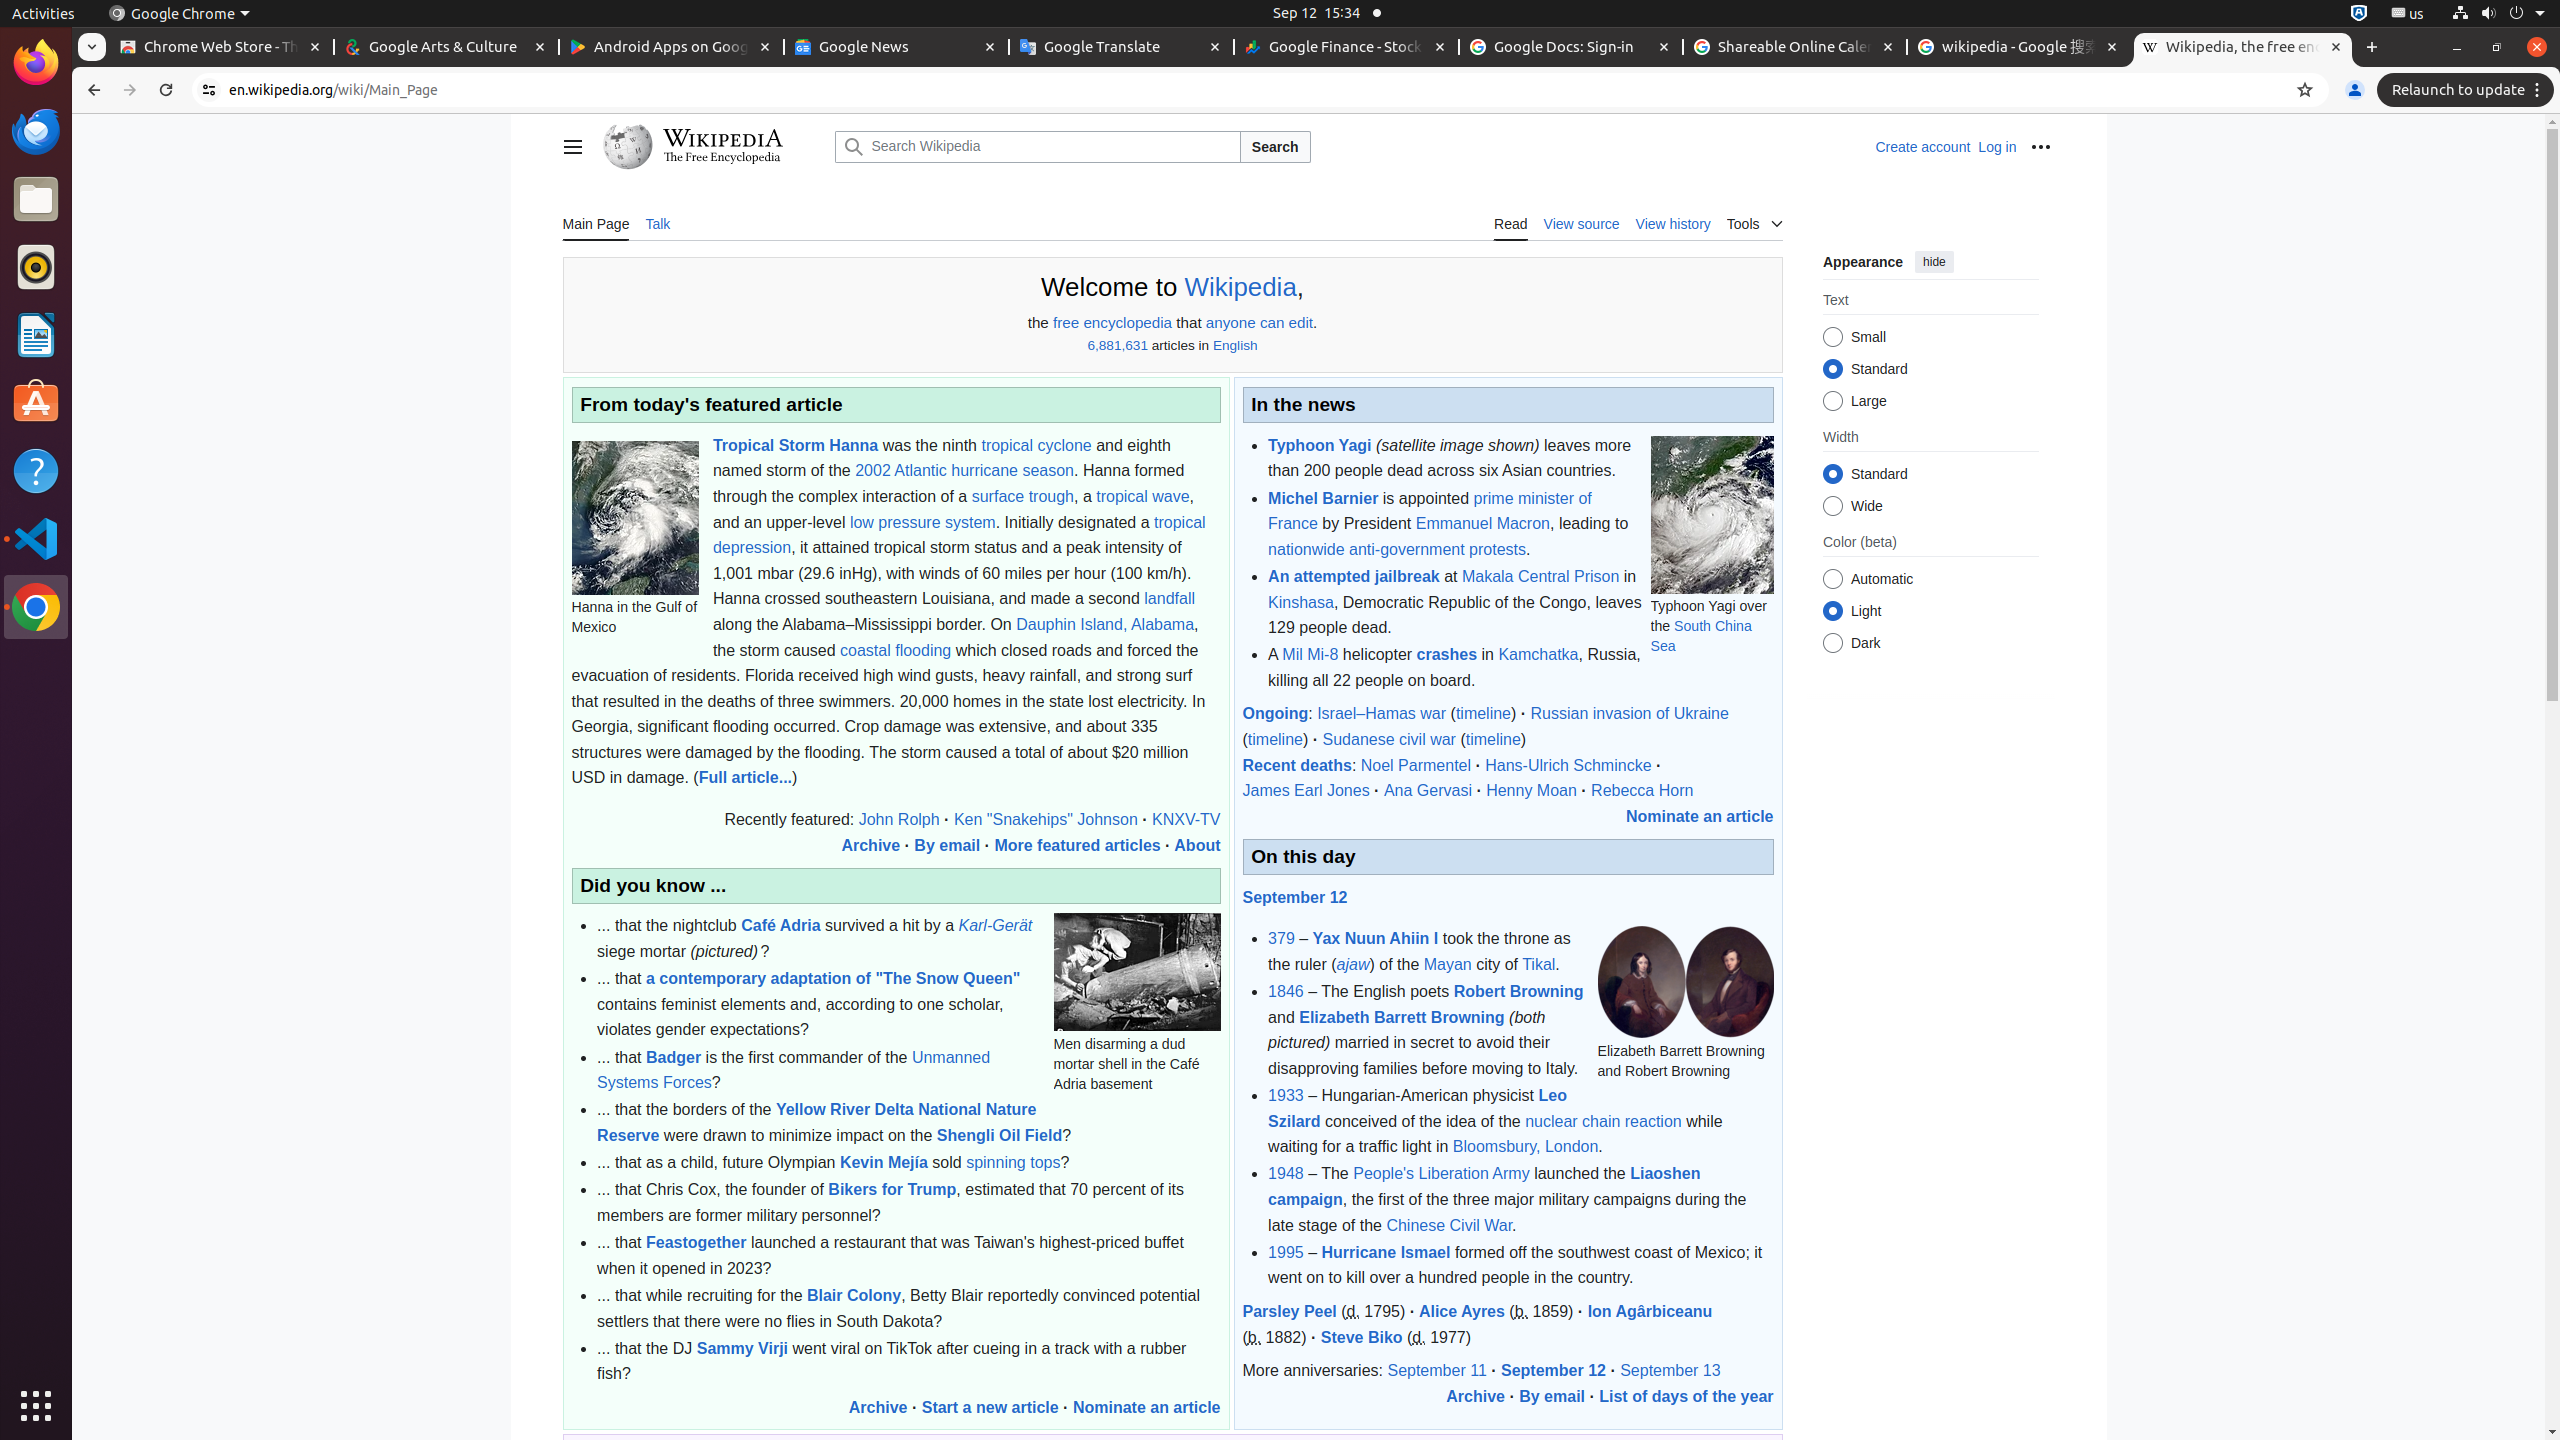  Describe the element at coordinates (1430, 511) in the screenshot. I see `prime minister of France` at that location.